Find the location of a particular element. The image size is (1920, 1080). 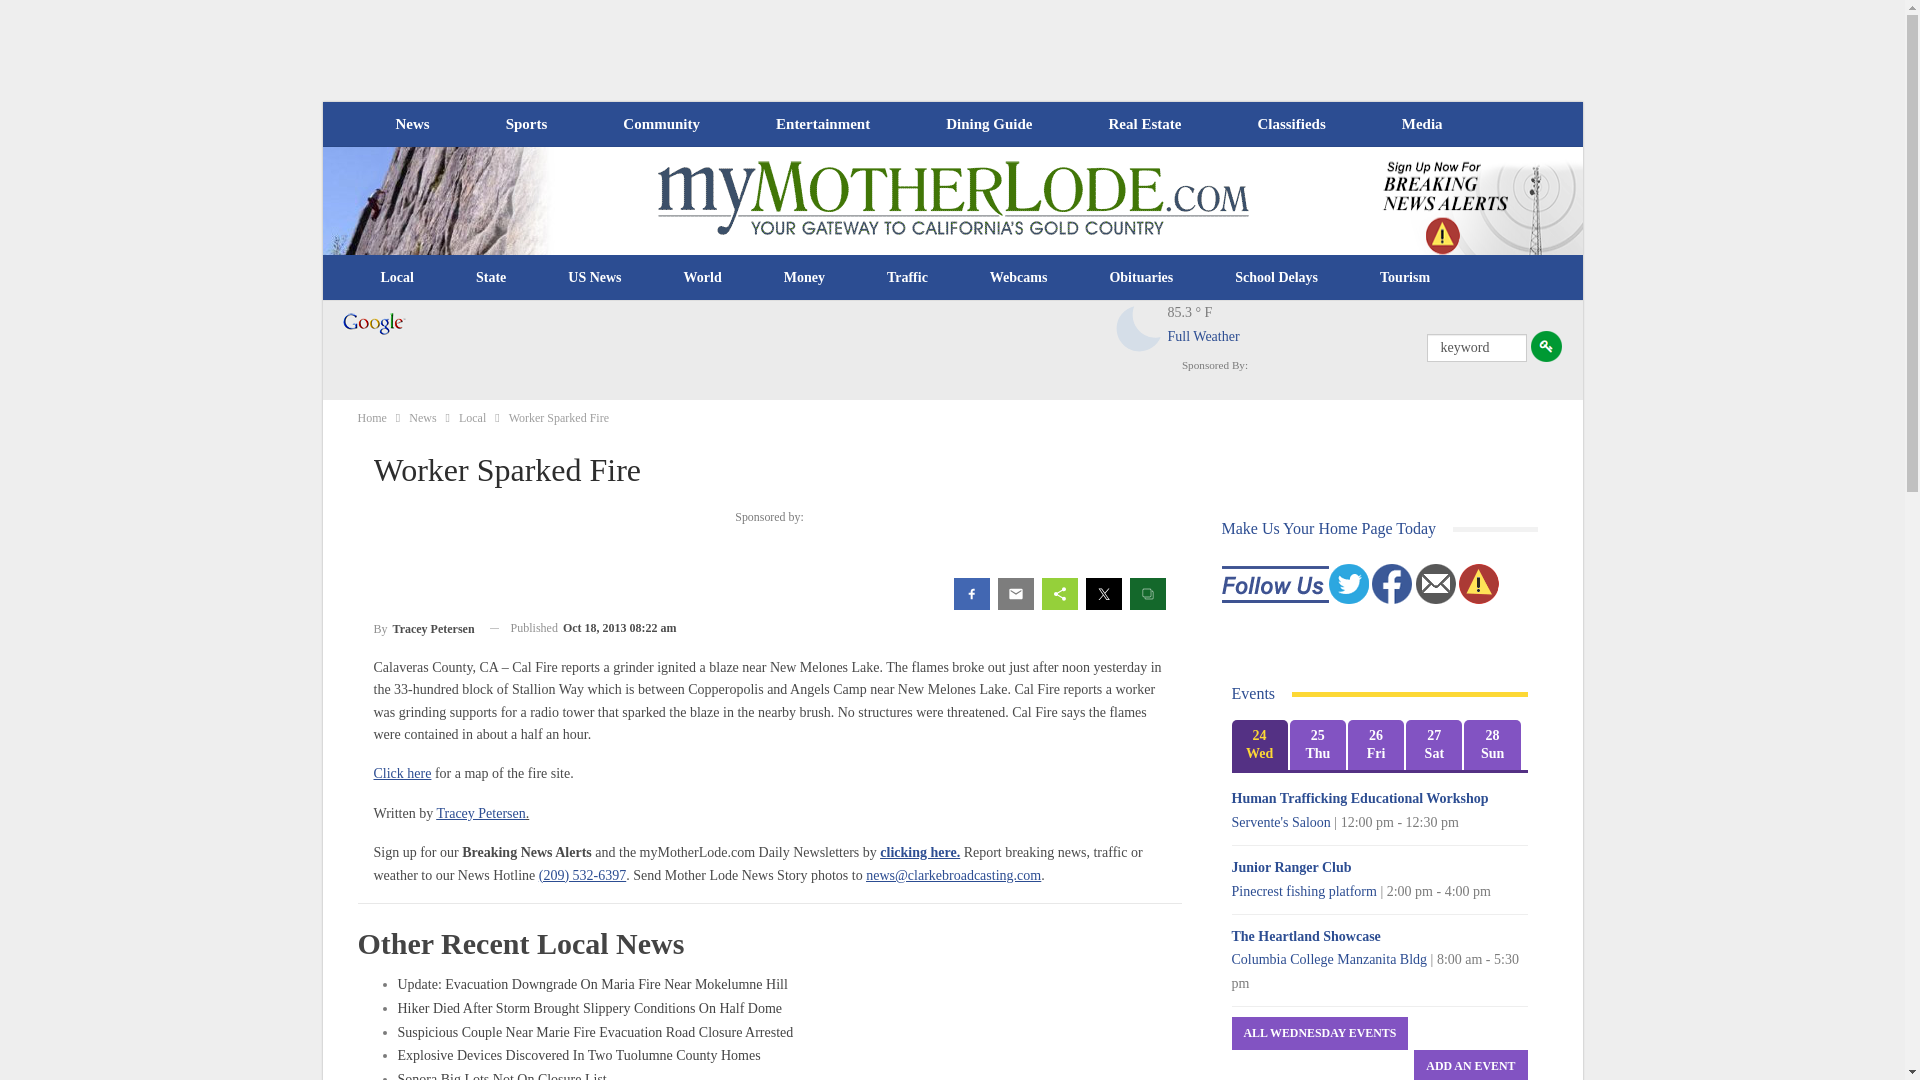

Entertainment is located at coordinates (823, 124).